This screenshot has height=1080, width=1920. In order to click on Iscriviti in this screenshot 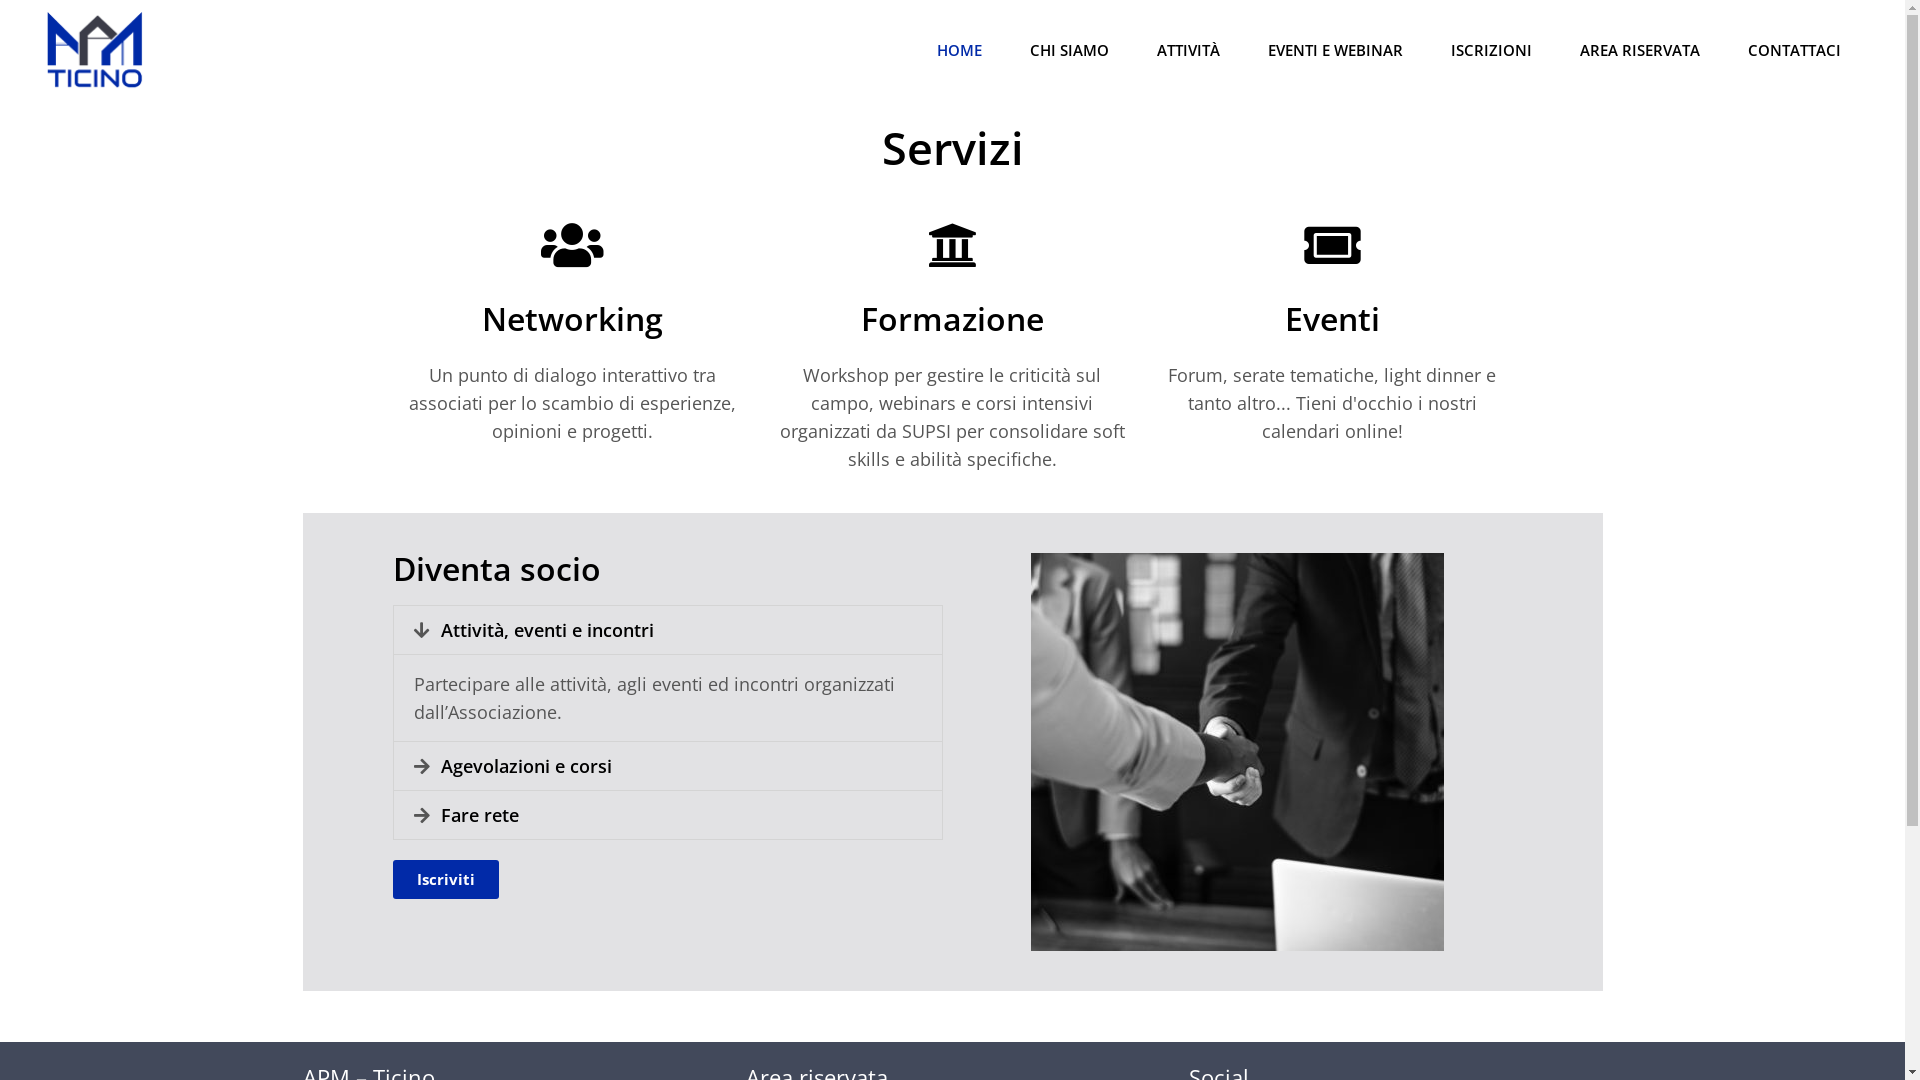, I will do `click(445, 880)`.